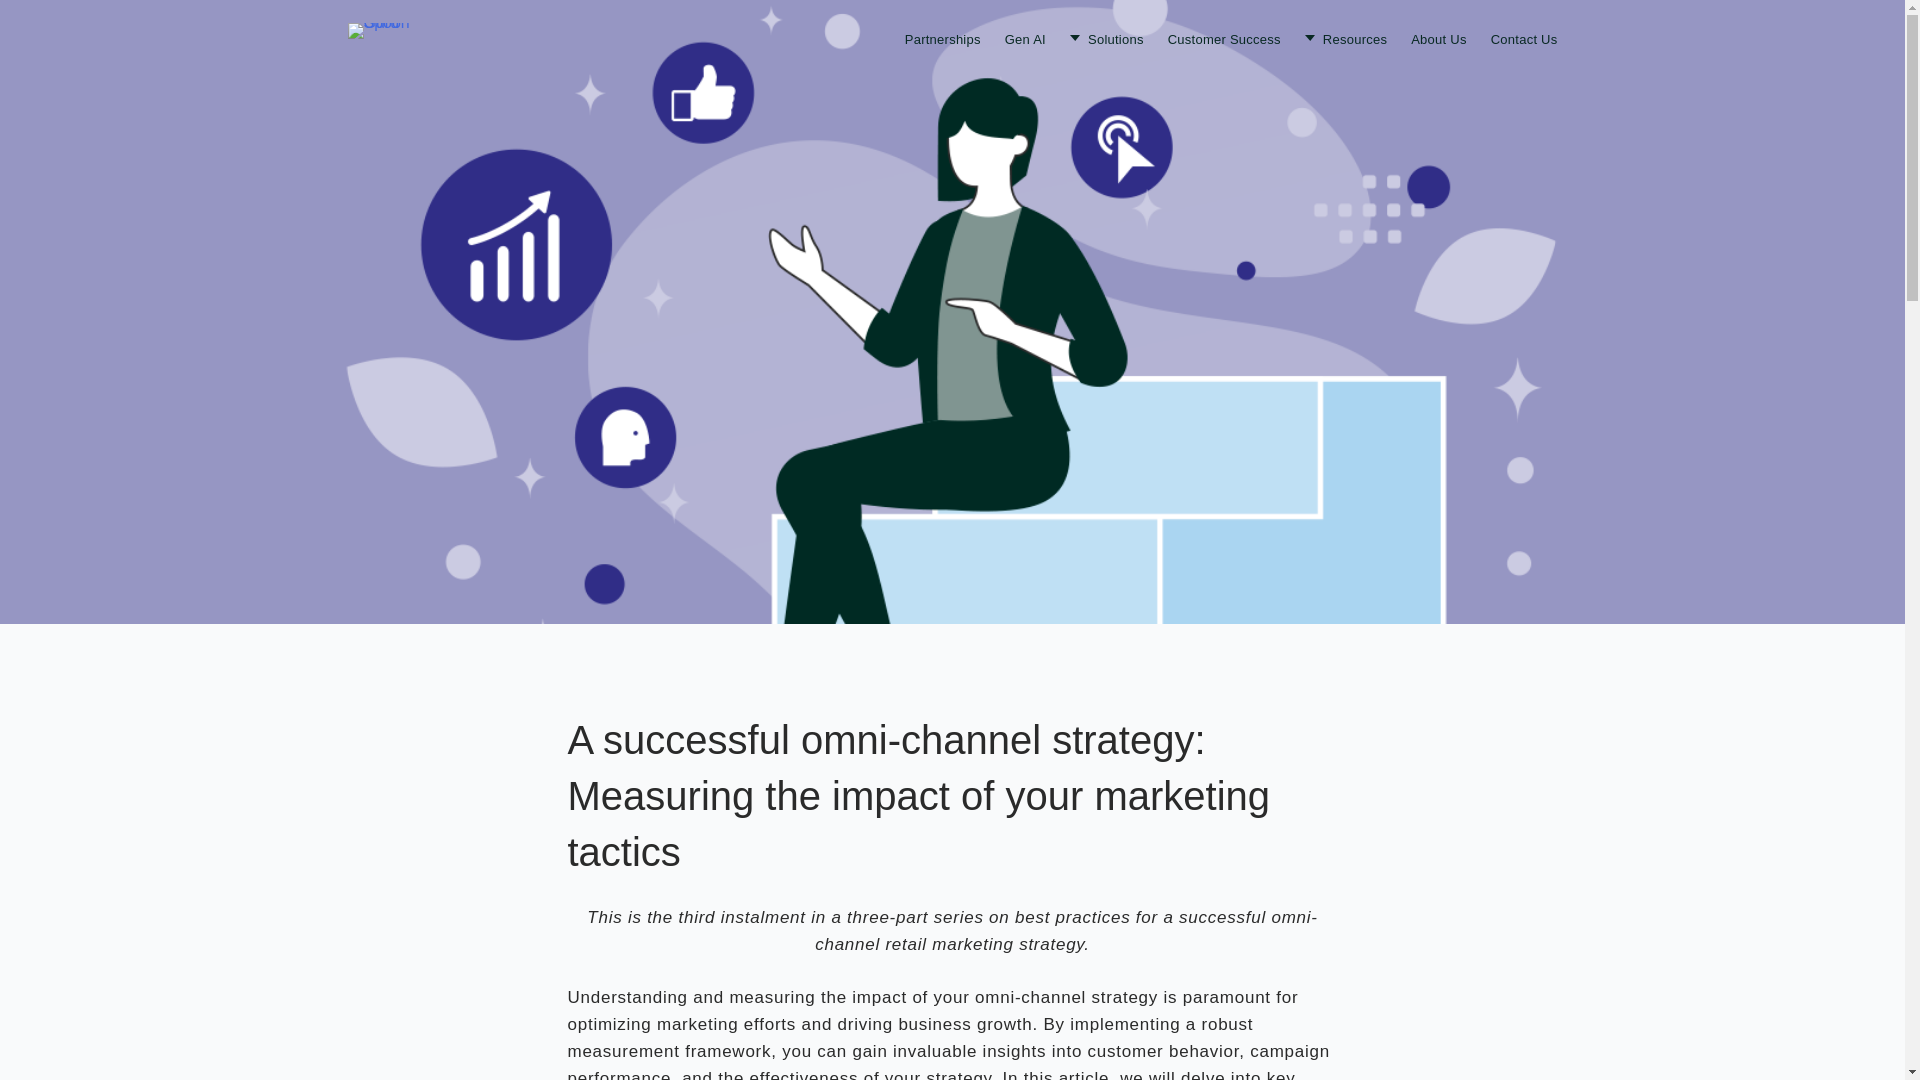 The height and width of the screenshot is (1080, 1920). What do you see at coordinates (1106, 40) in the screenshot?
I see `Solutions` at bounding box center [1106, 40].